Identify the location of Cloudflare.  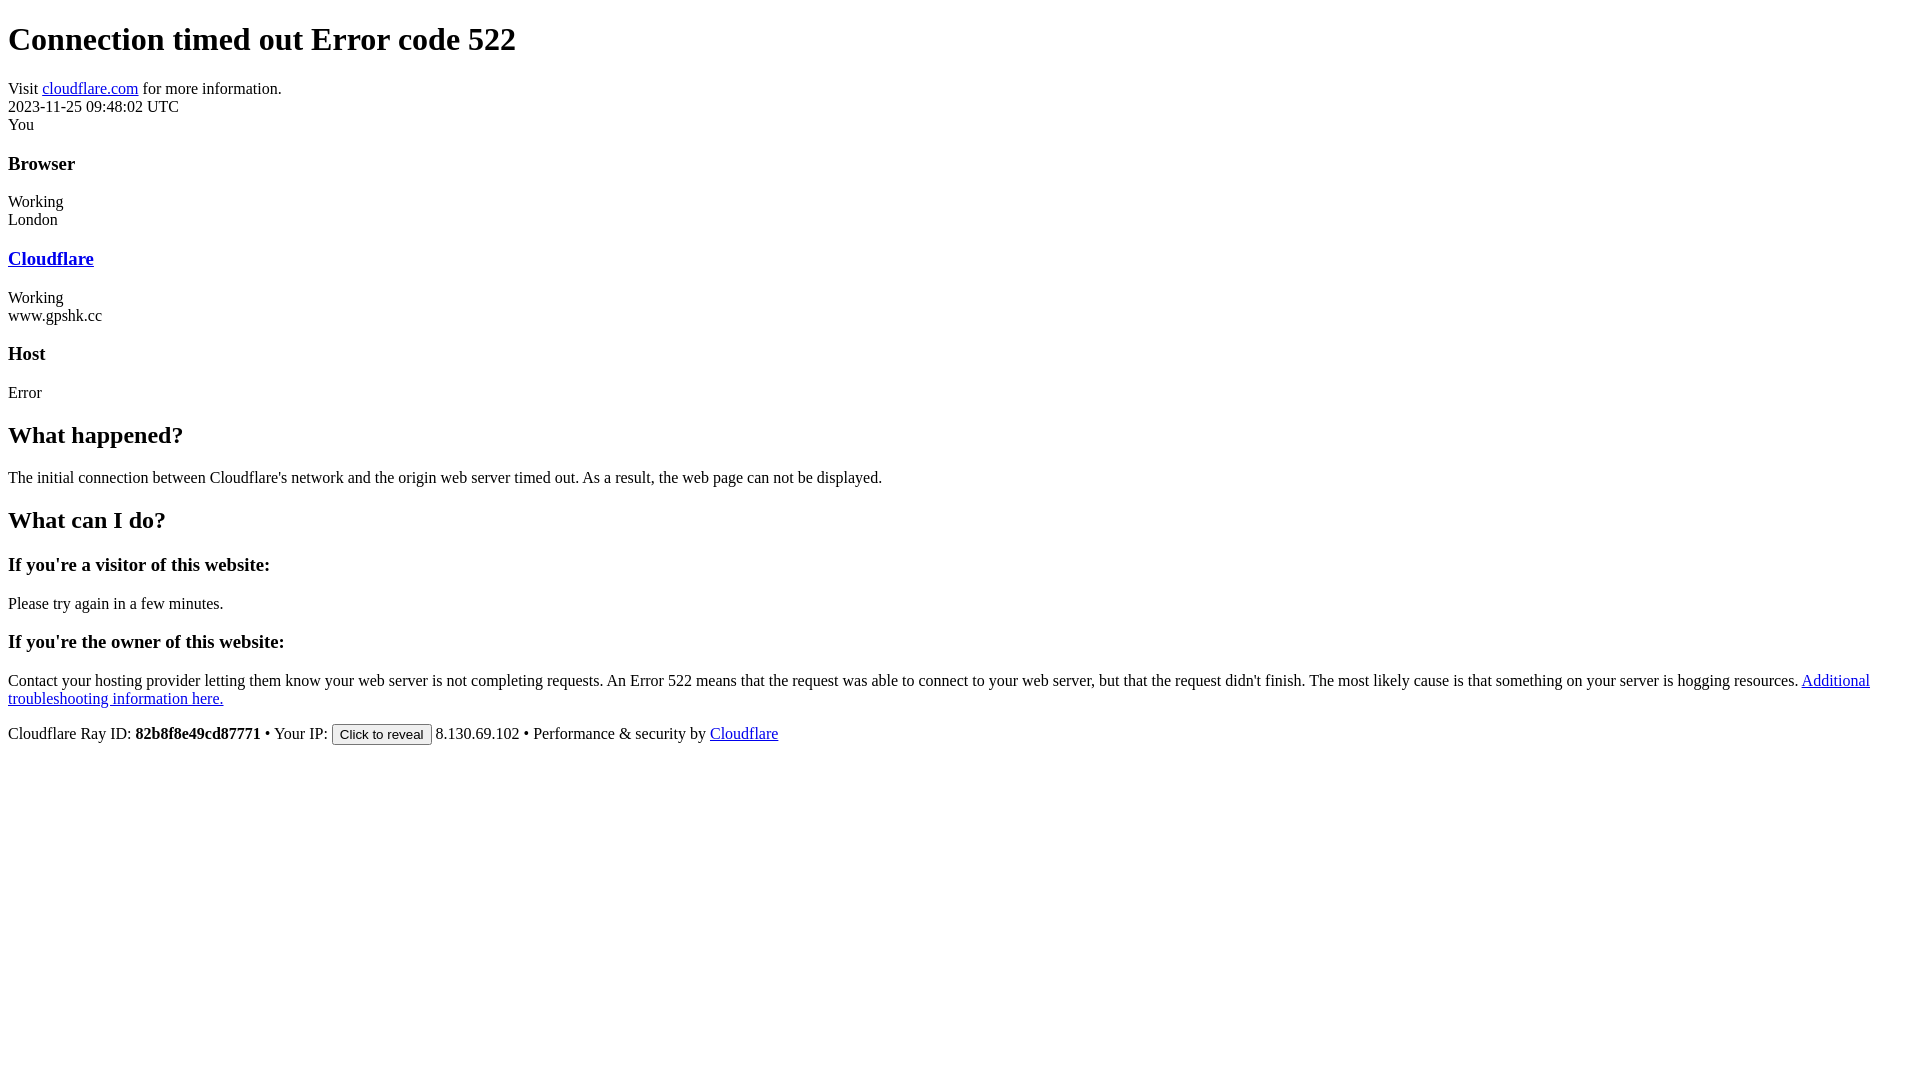
(51, 258).